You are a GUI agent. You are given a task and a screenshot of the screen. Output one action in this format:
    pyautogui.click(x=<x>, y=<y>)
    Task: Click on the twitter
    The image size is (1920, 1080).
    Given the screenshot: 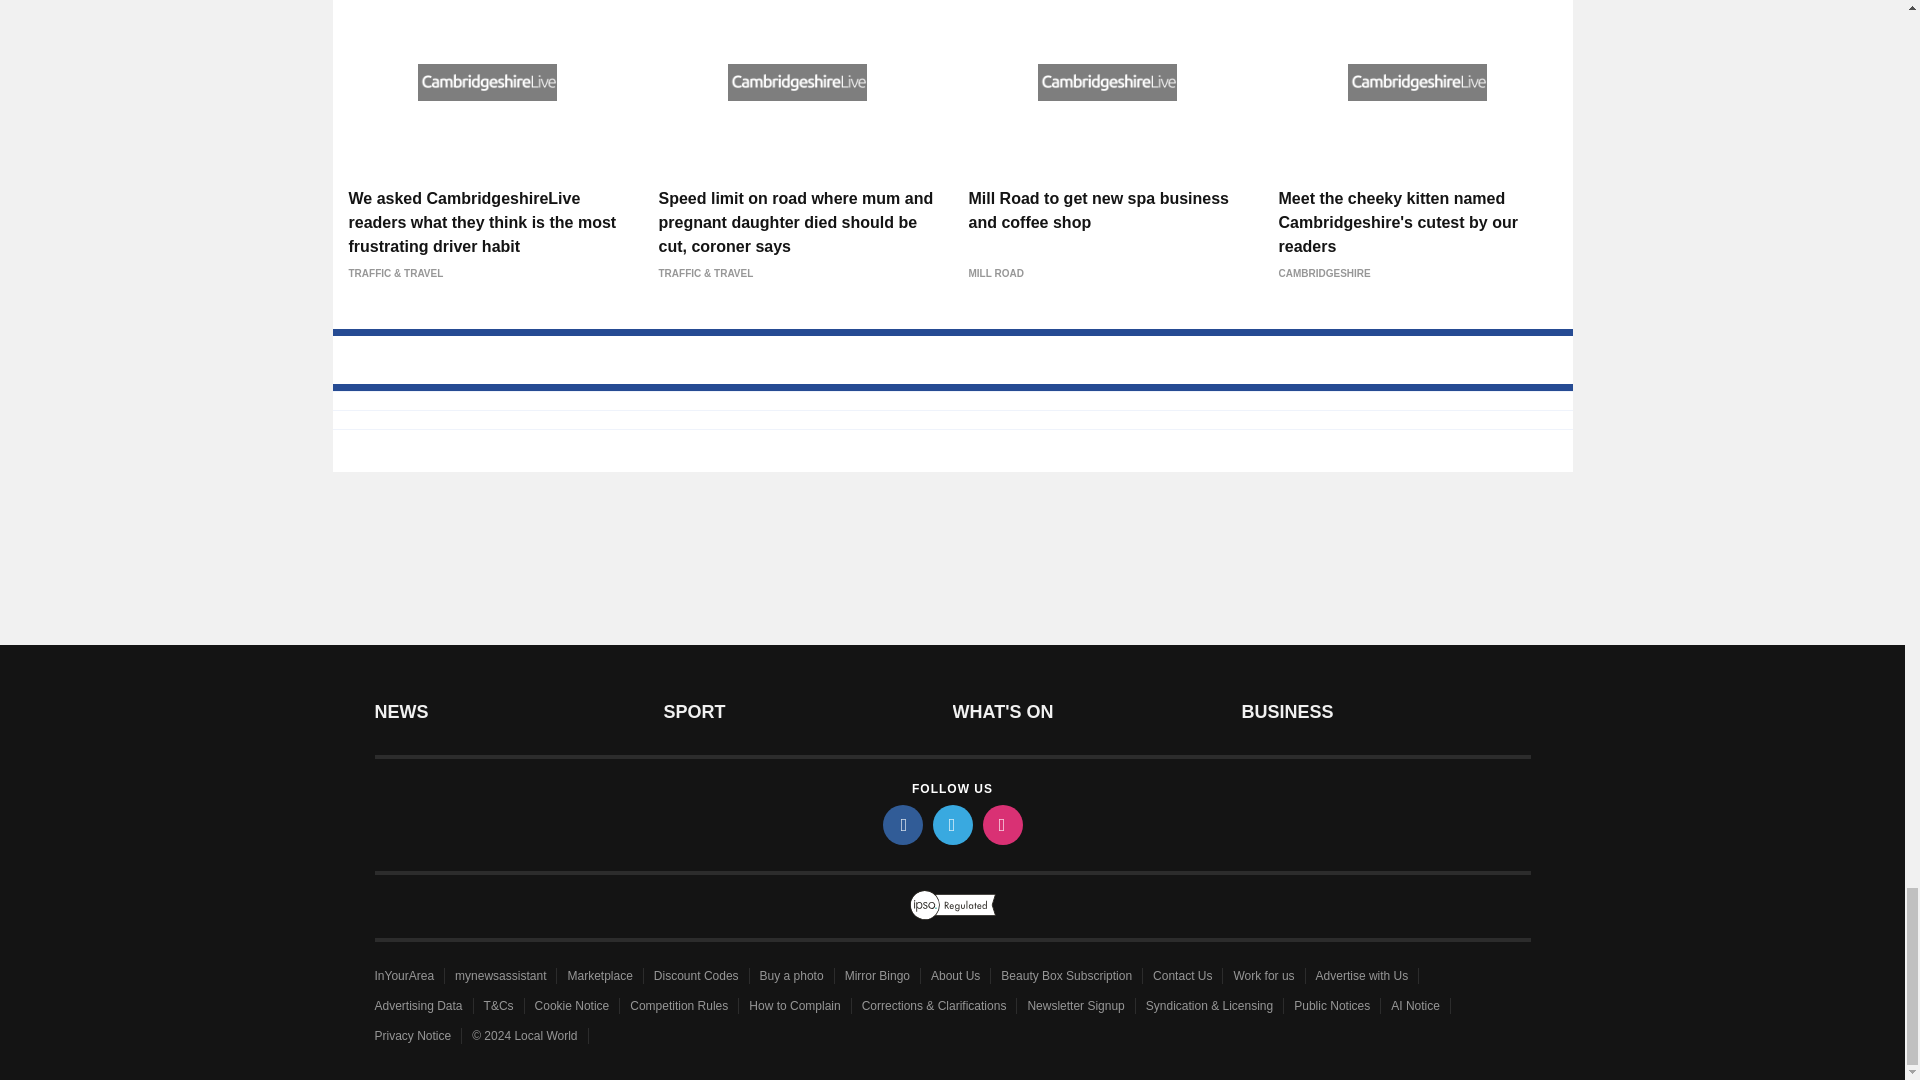 What is the action you would take?
    pyautogui.click(x=951, y=824)
    